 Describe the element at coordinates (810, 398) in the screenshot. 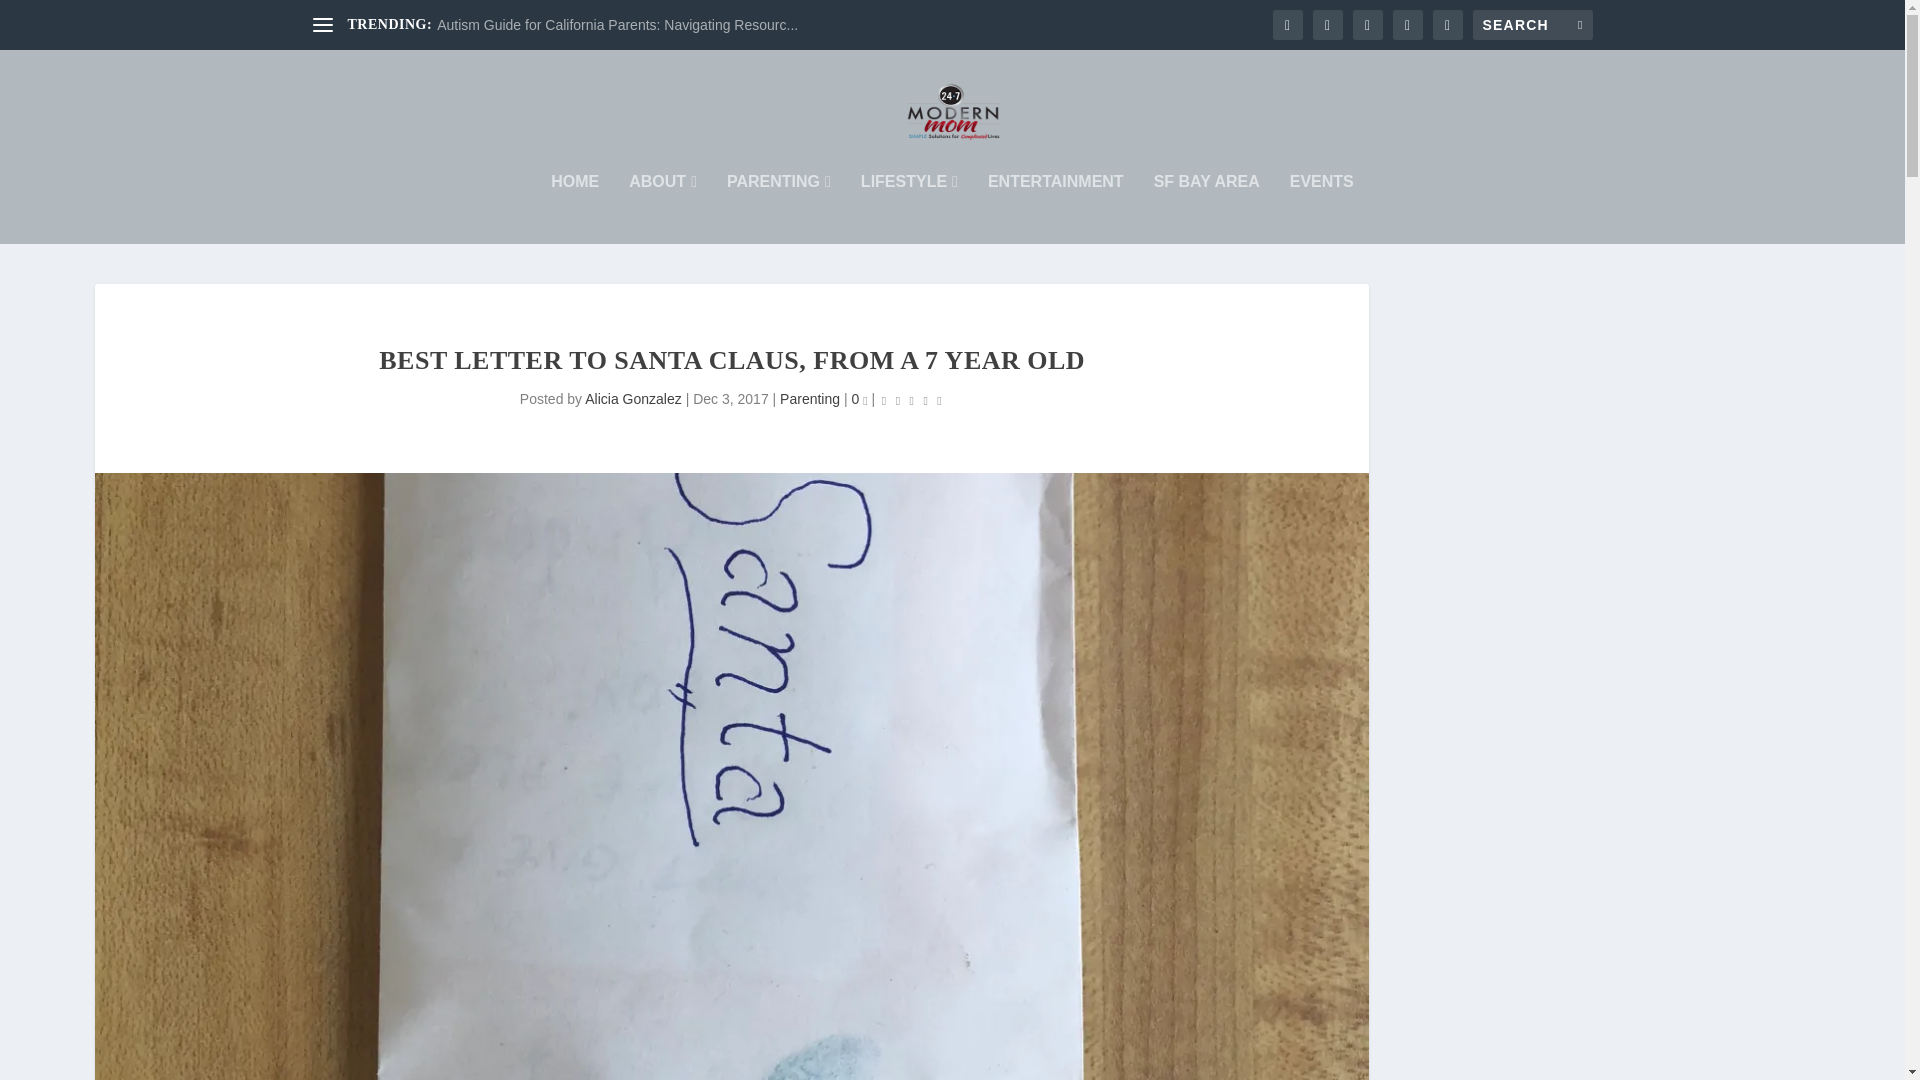

I see `Parenting` at that location.